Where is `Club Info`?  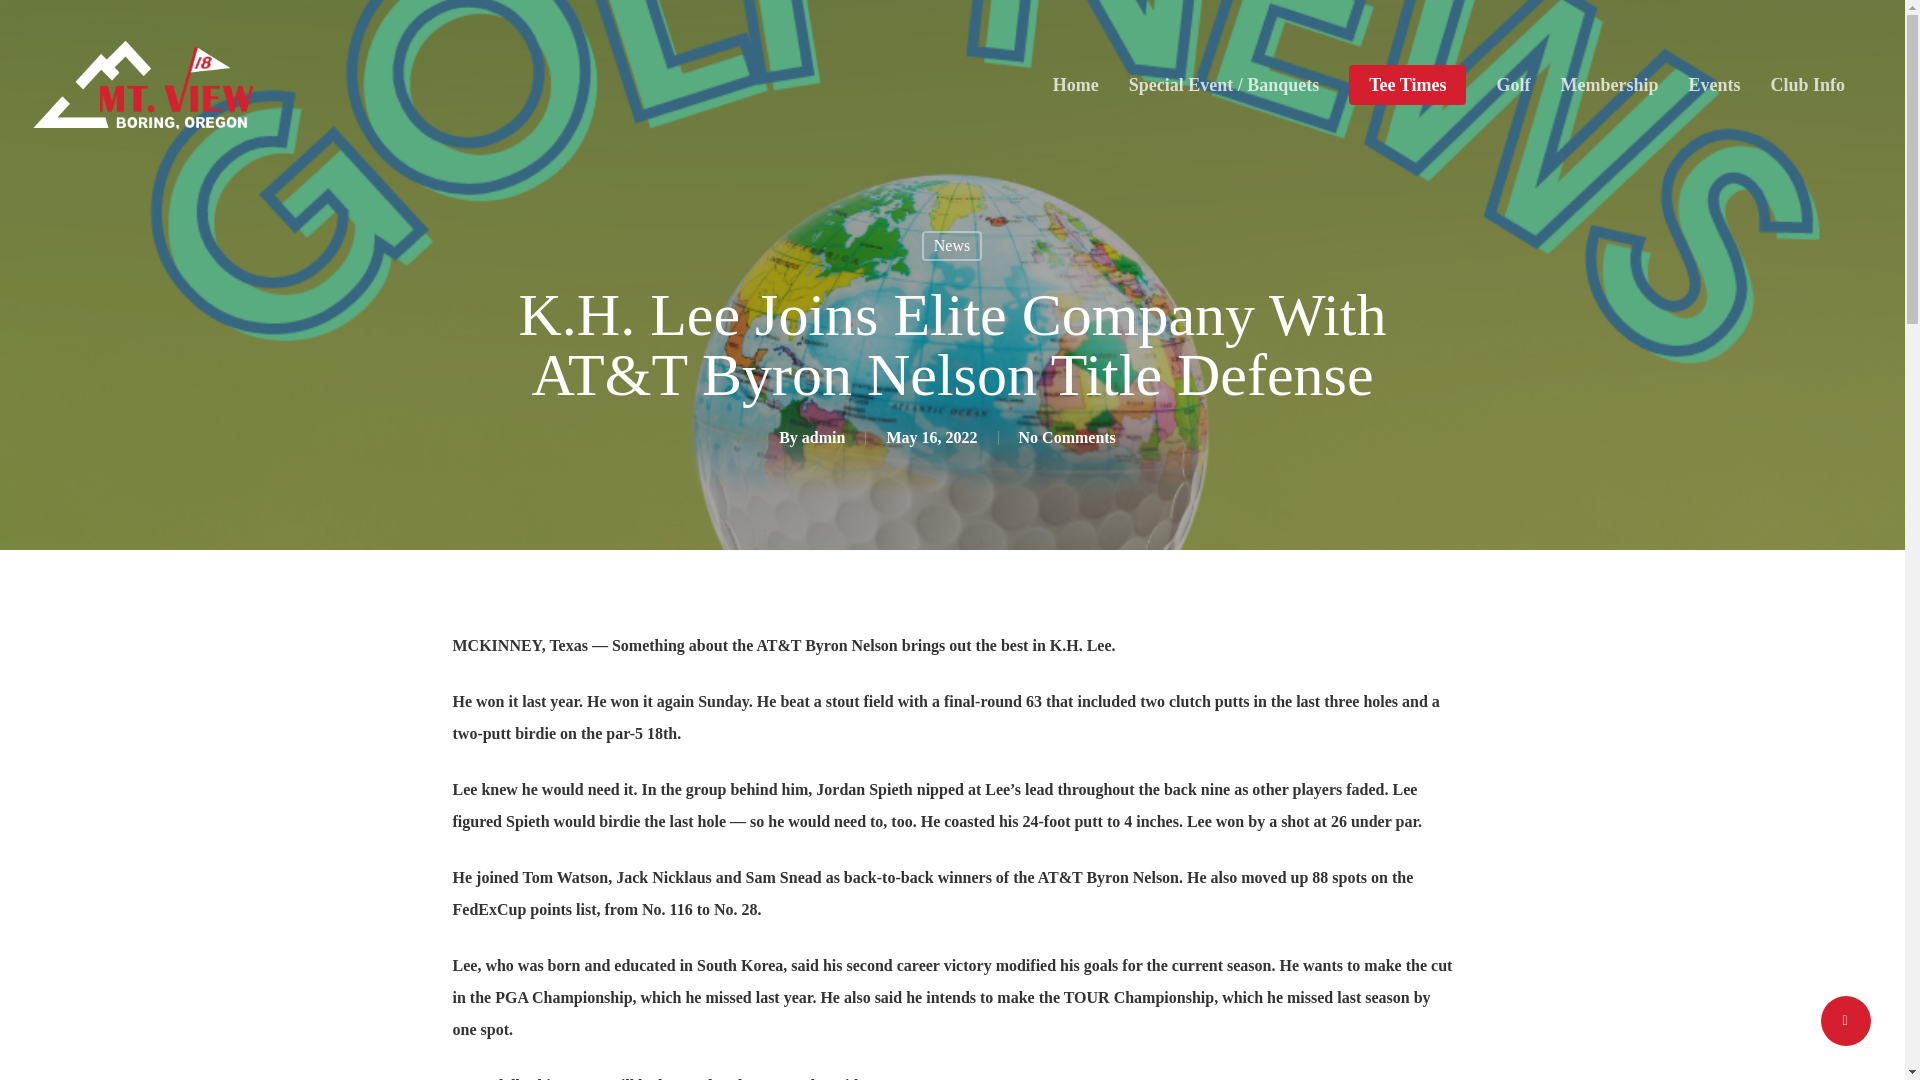 Club Info is located at coordinates (1808, 85).